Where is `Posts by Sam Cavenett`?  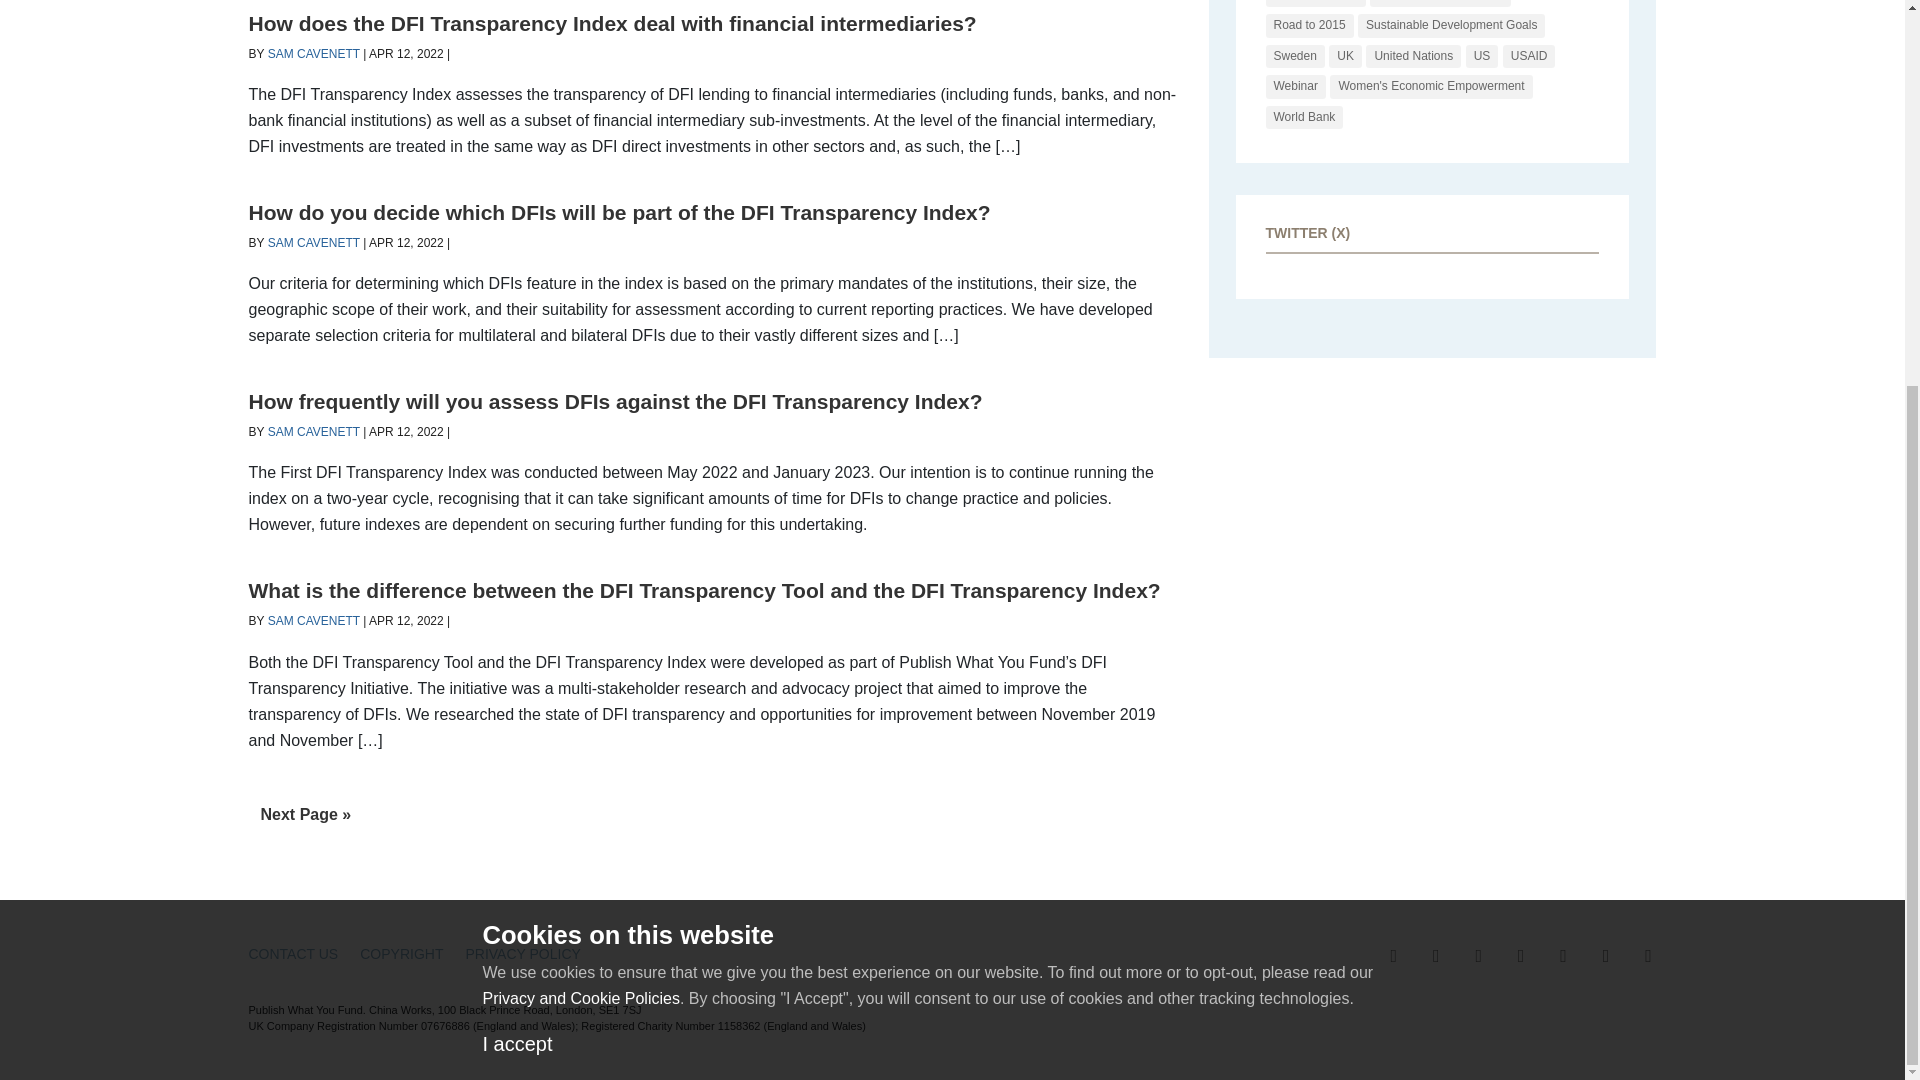
Posts by Sam Cavenett is located at coordinates (314, 242).